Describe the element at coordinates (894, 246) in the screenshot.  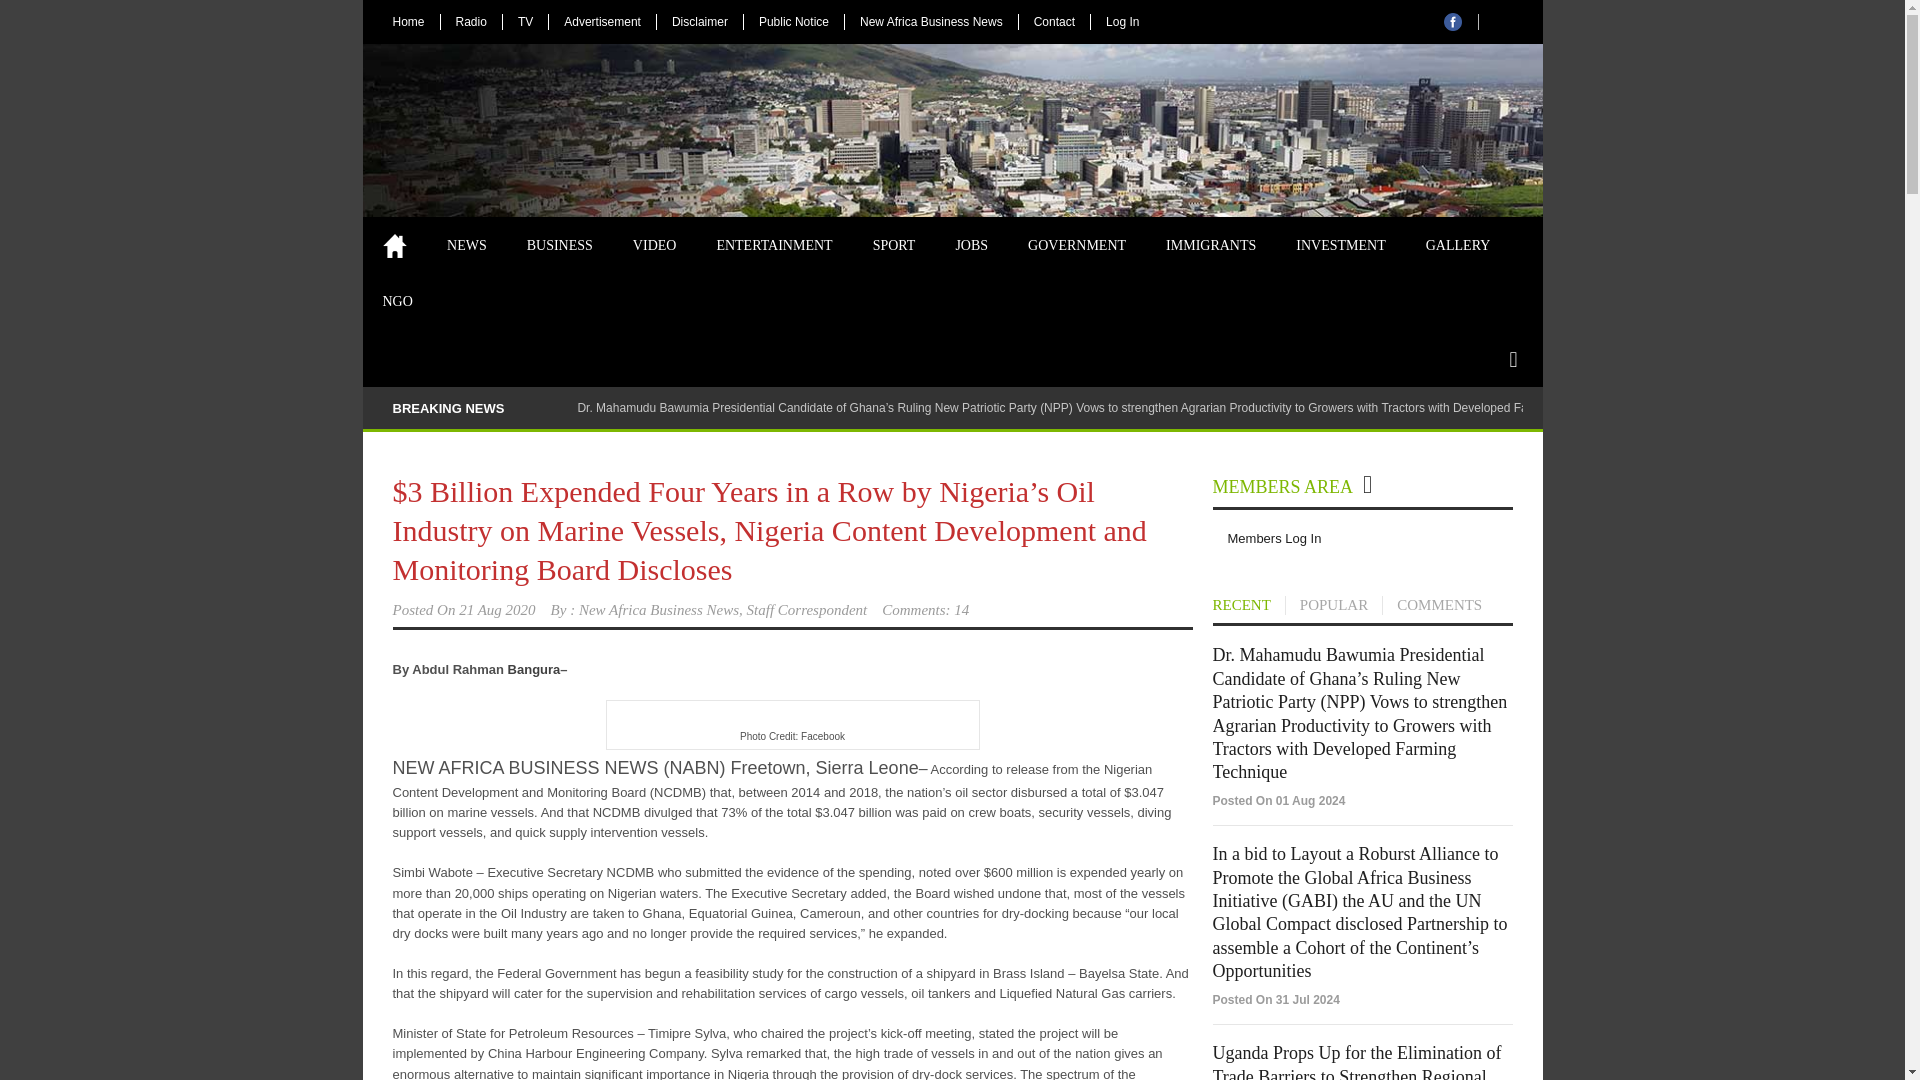
I see `SPORT` at that location.